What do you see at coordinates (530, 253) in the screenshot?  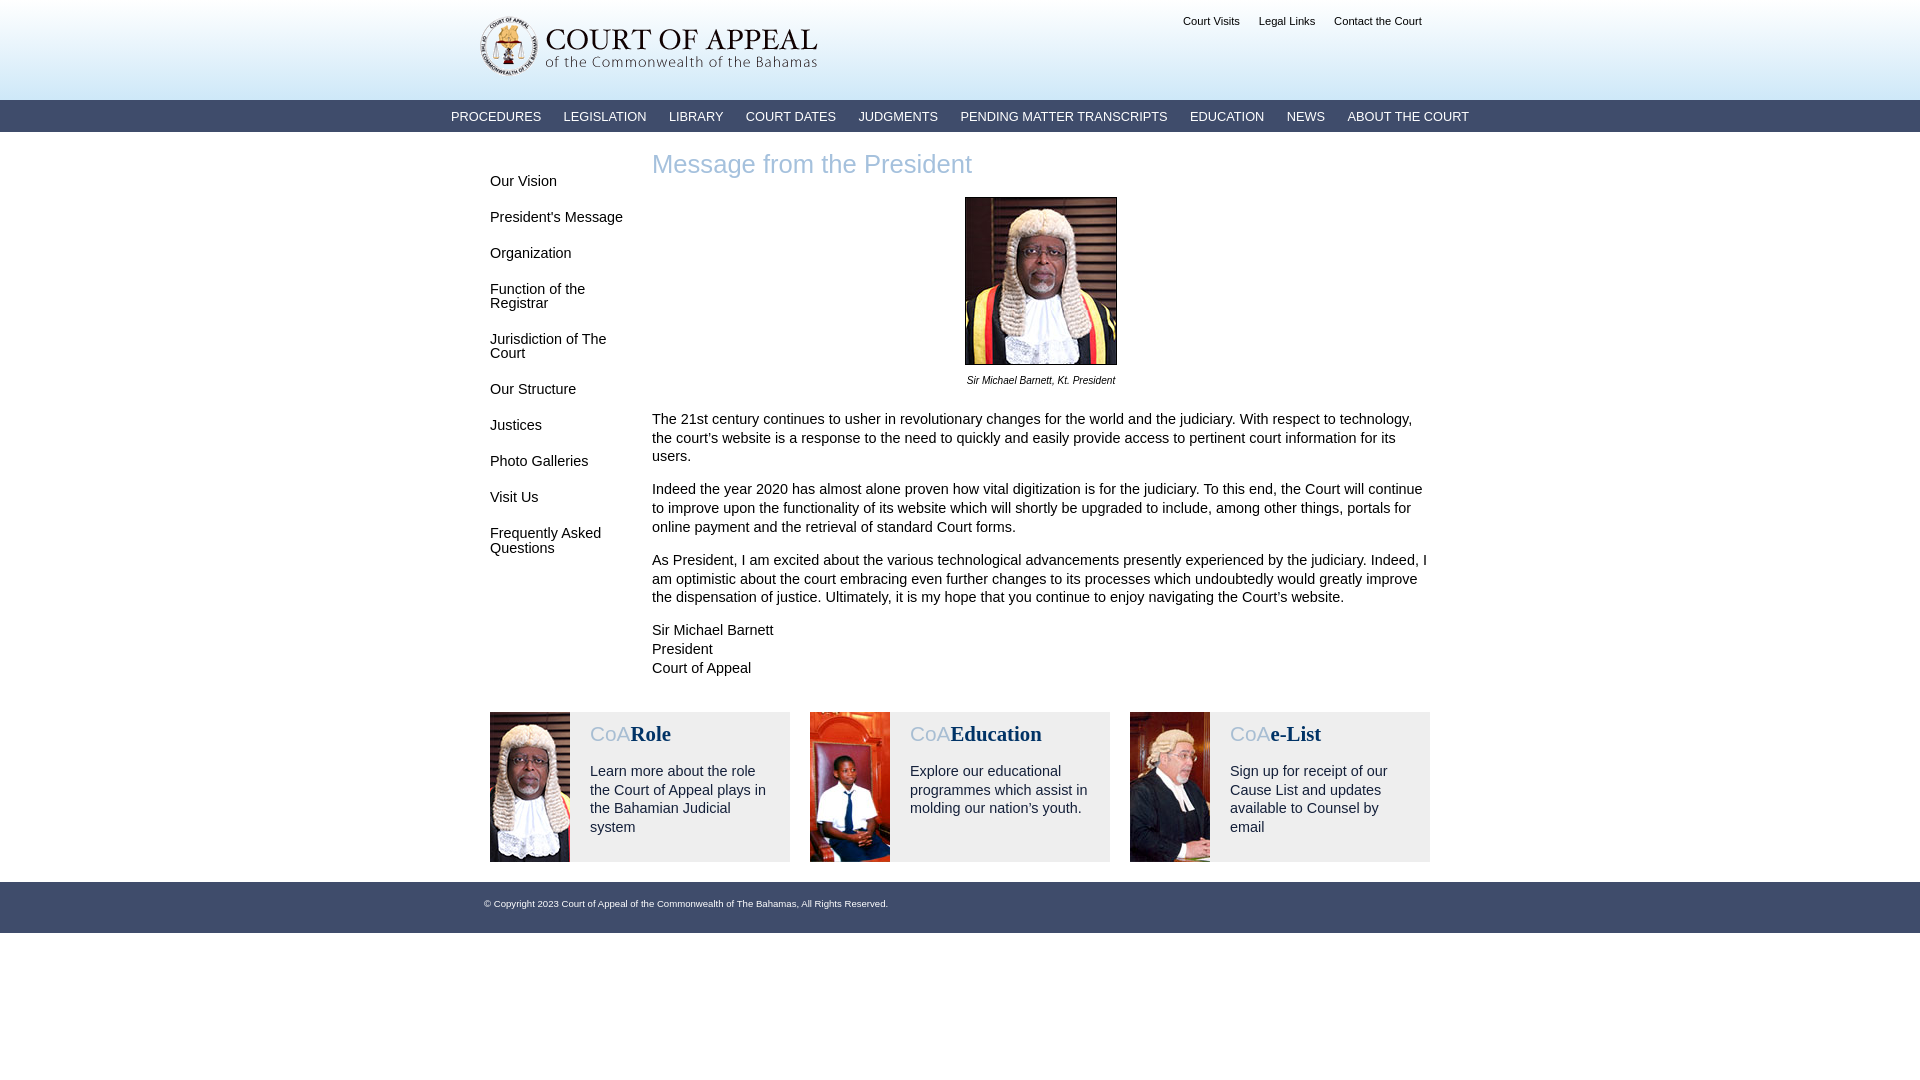 I see `Organization` at bounding box center [530, 253].